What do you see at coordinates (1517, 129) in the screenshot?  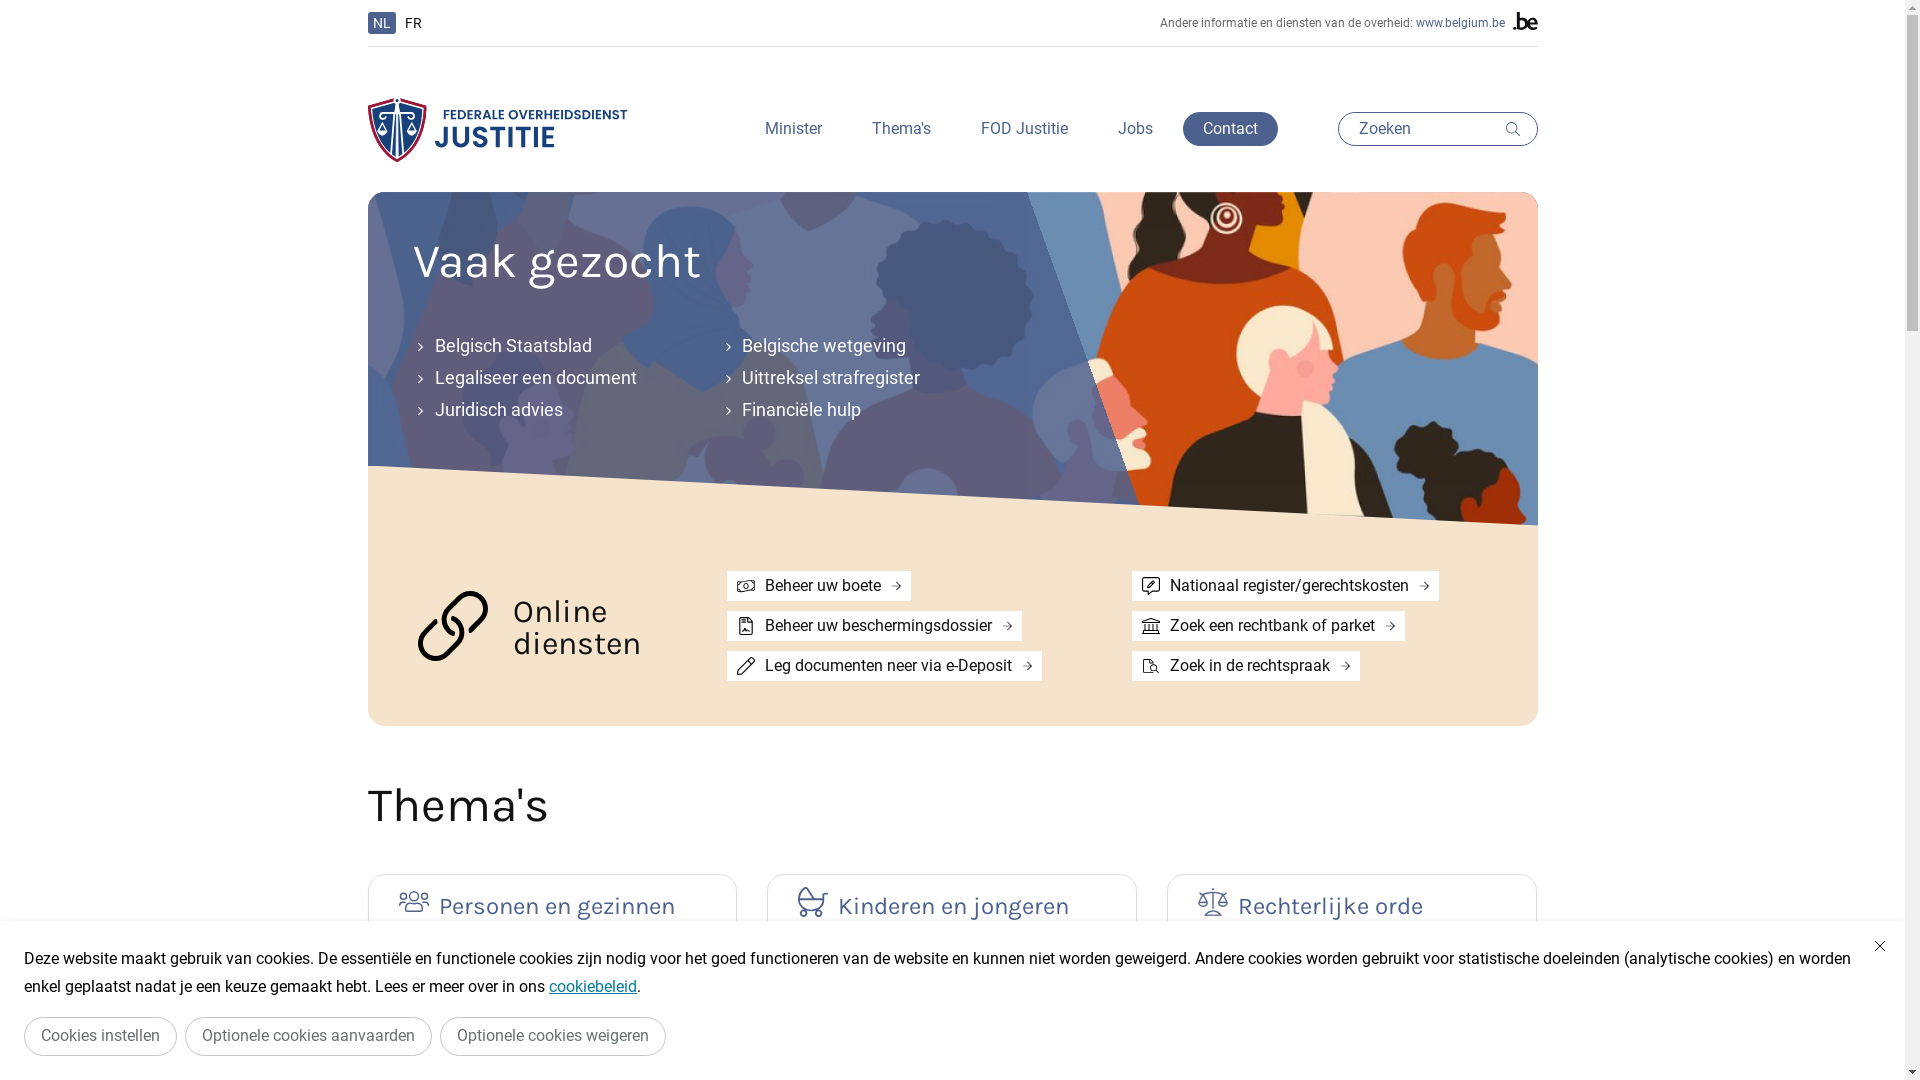 I see `Apply` at bounding box center [1517, 129].